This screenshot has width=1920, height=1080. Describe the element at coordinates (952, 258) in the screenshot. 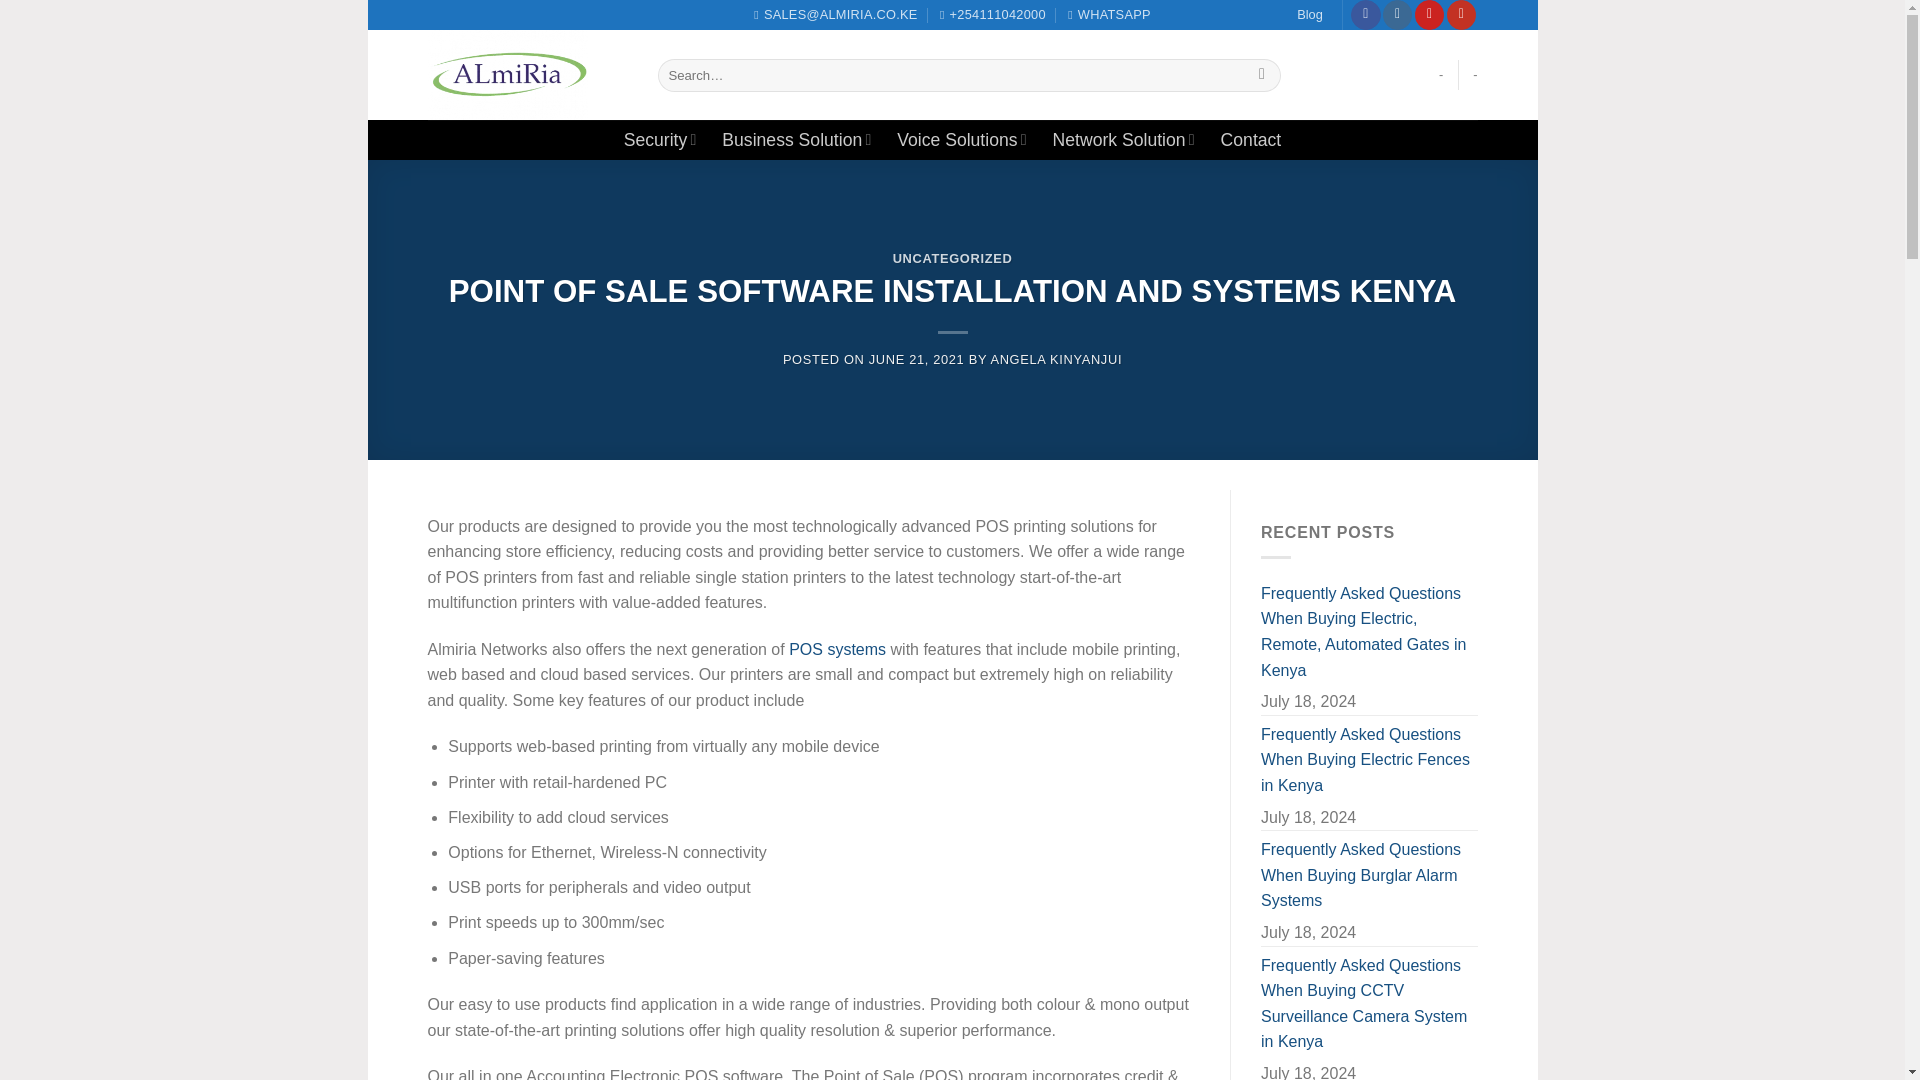

I see `UNCATEGORIZED` at that location.